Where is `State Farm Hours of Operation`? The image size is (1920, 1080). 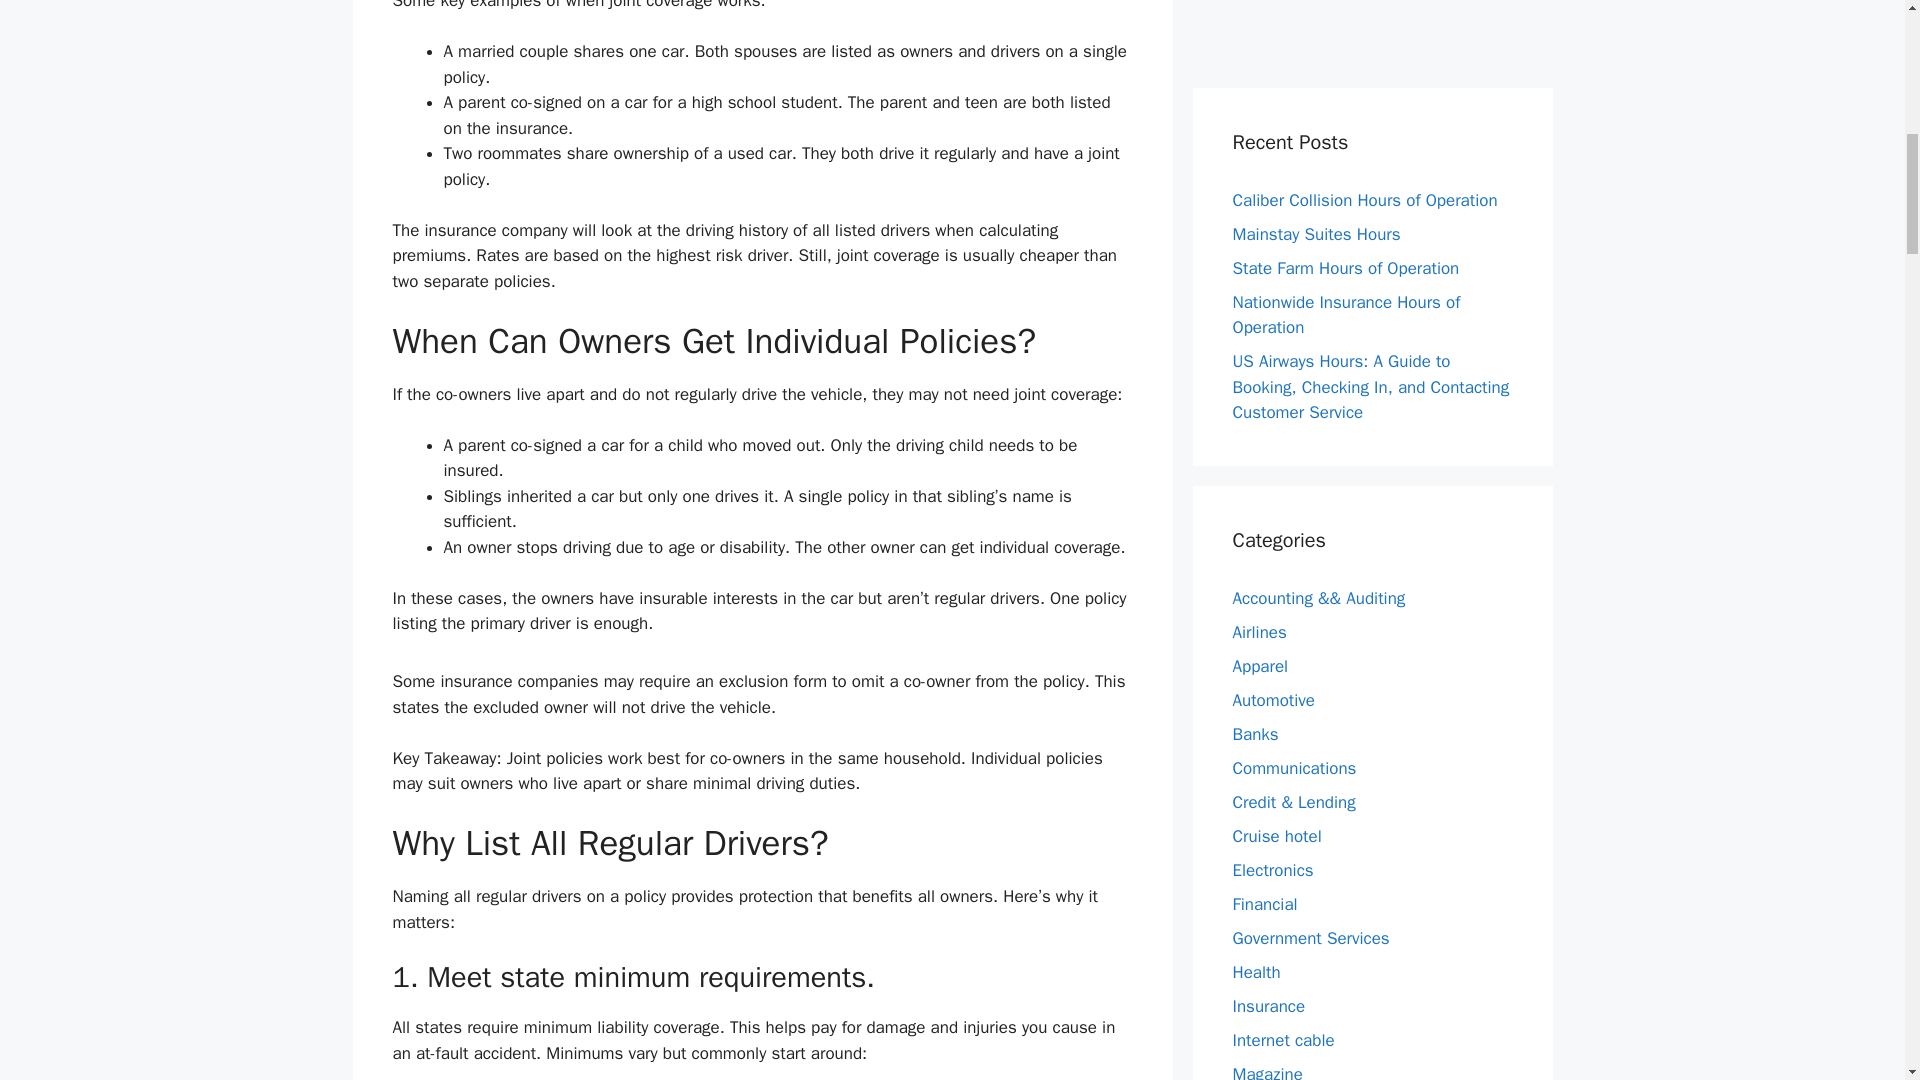 State Farm Hours of Operation is located at coordinates (1346, 268).